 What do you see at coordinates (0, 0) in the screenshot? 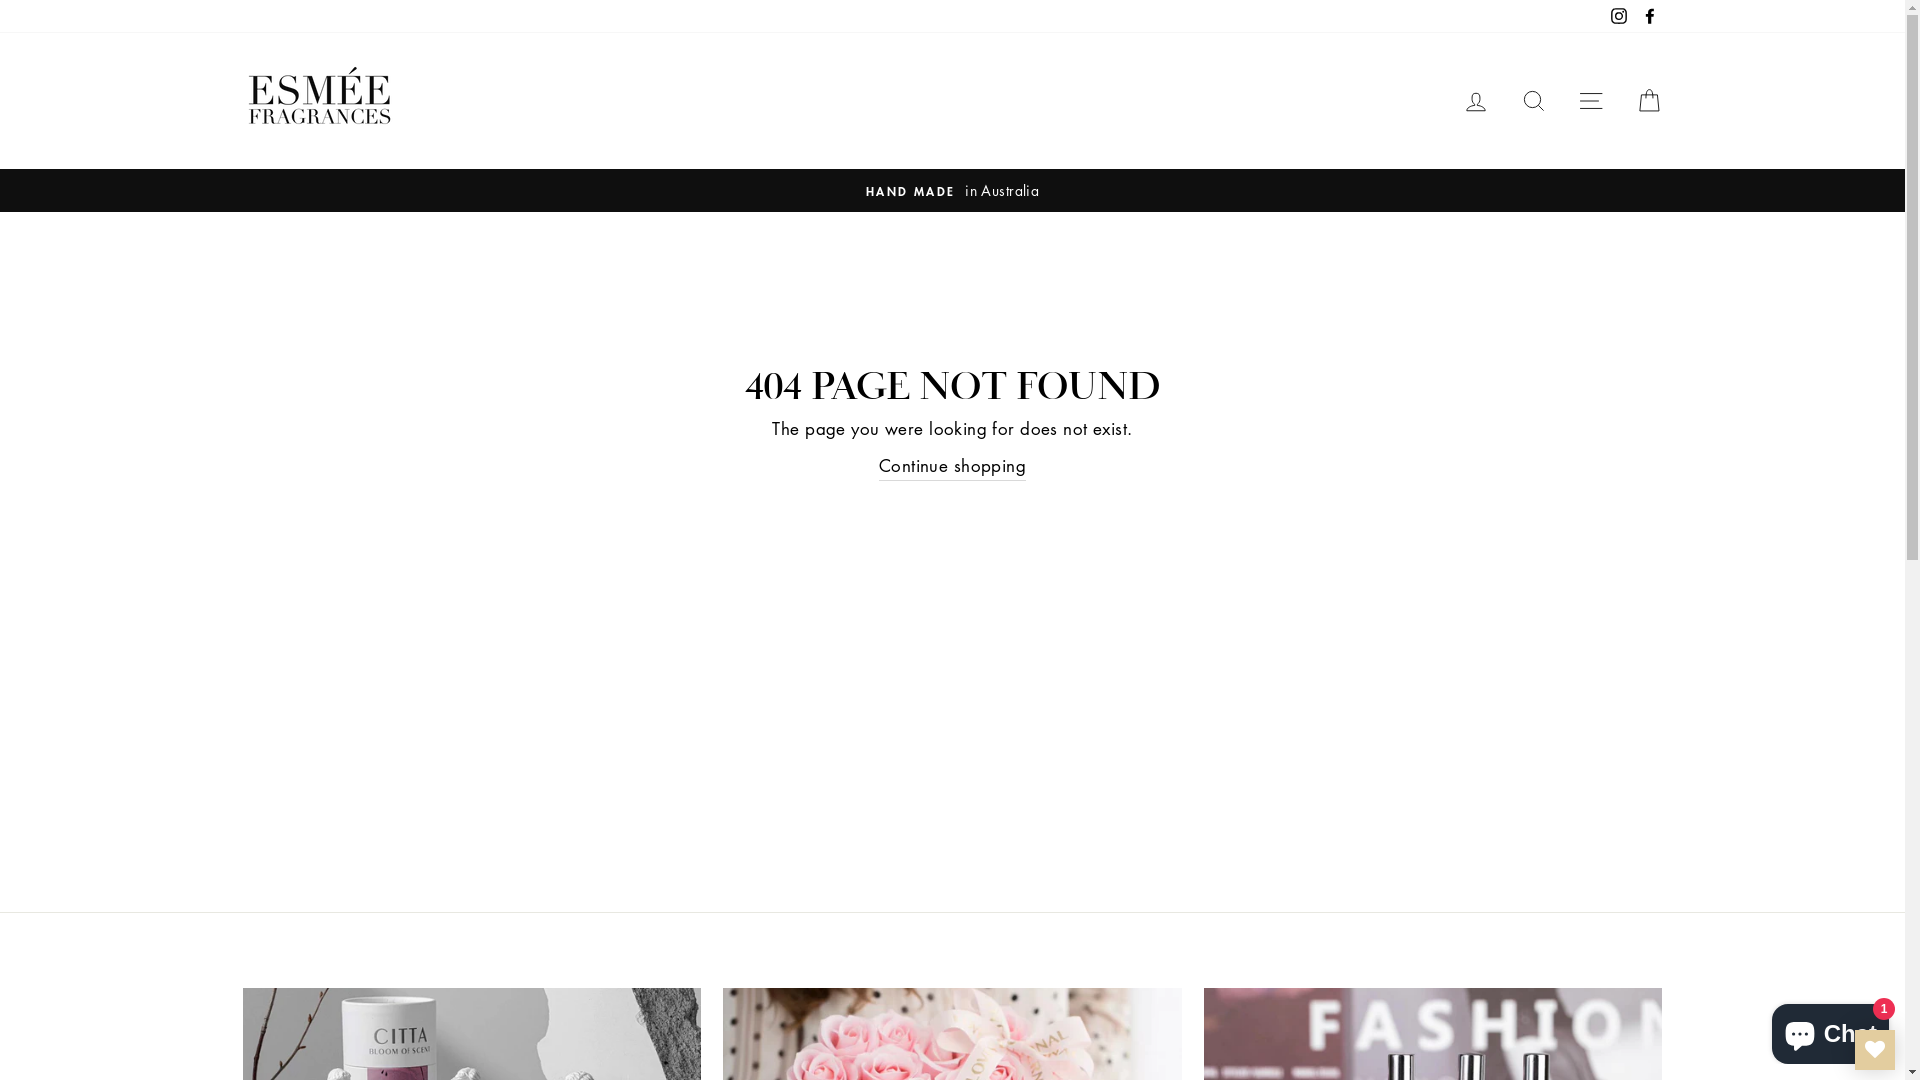
I see `Skip to content` at bounding box center [0, 0].